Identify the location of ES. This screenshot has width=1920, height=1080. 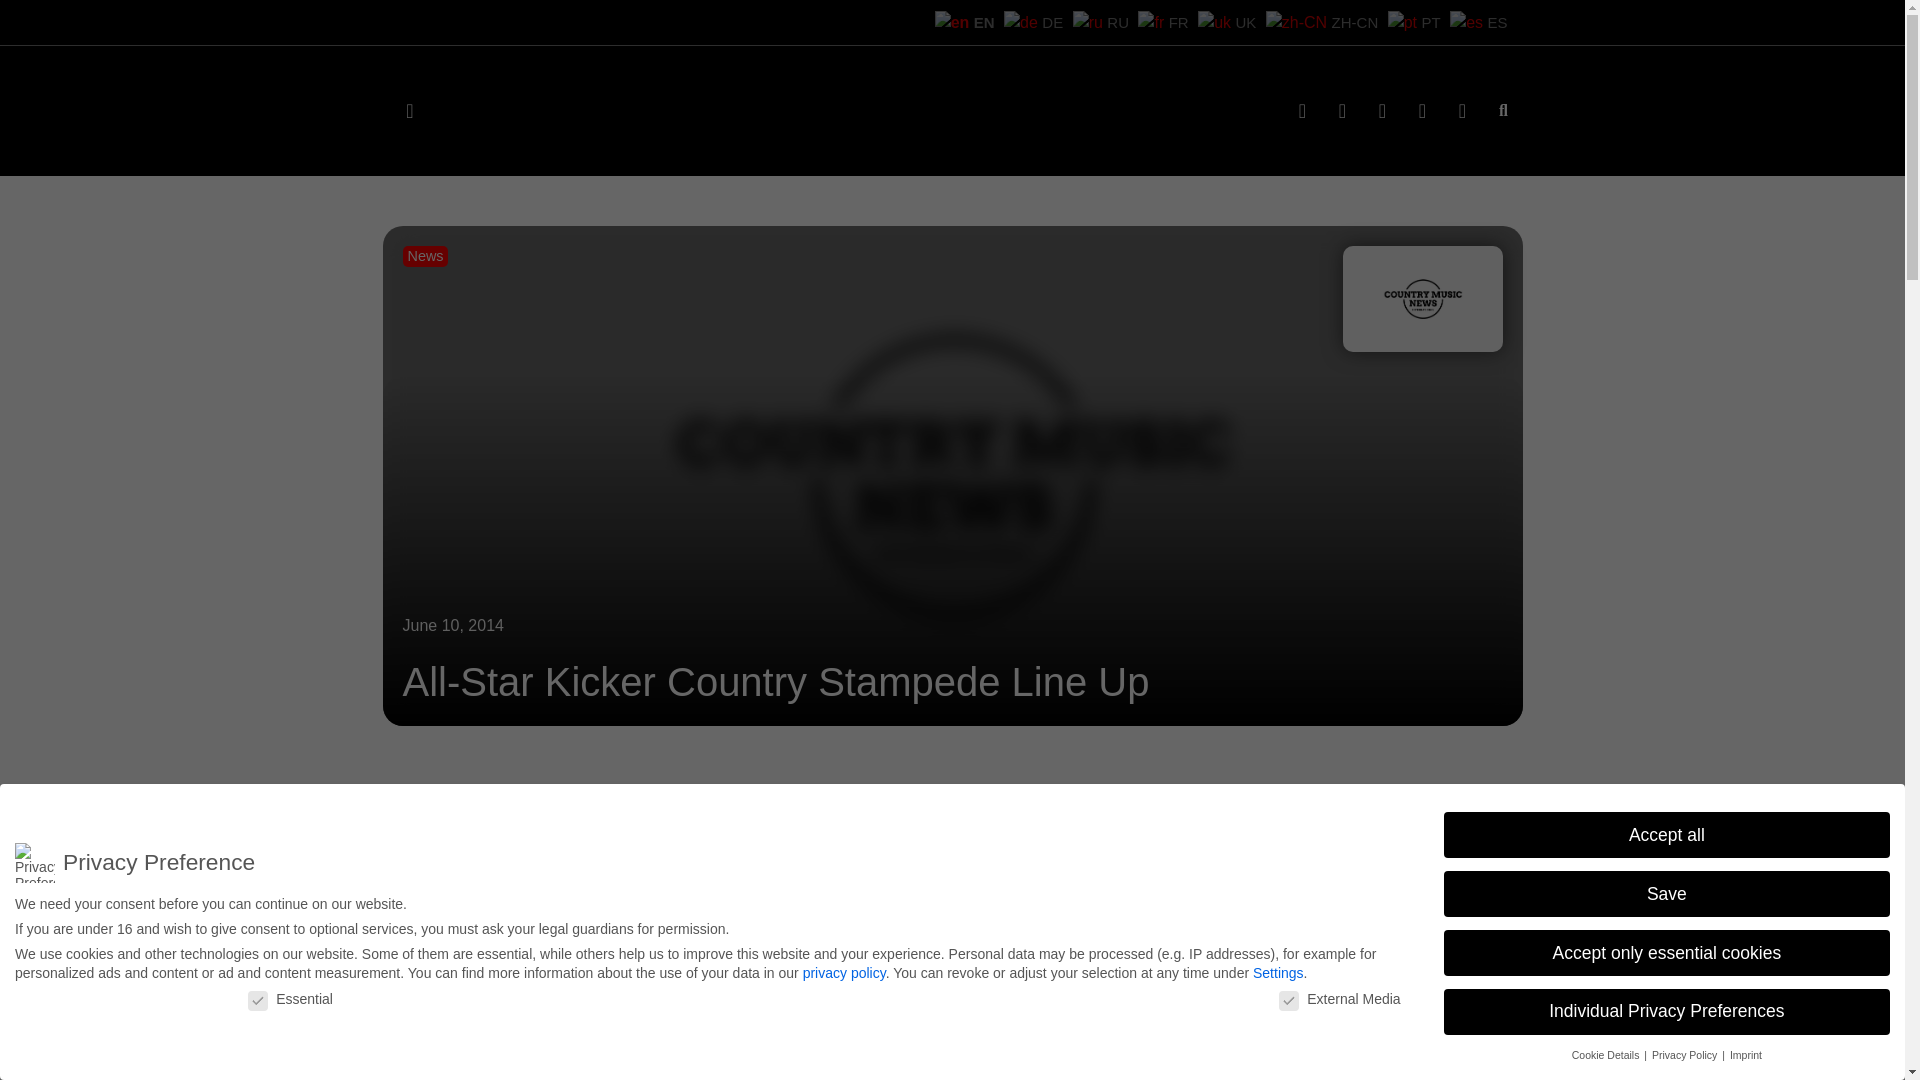
(1486, 21).